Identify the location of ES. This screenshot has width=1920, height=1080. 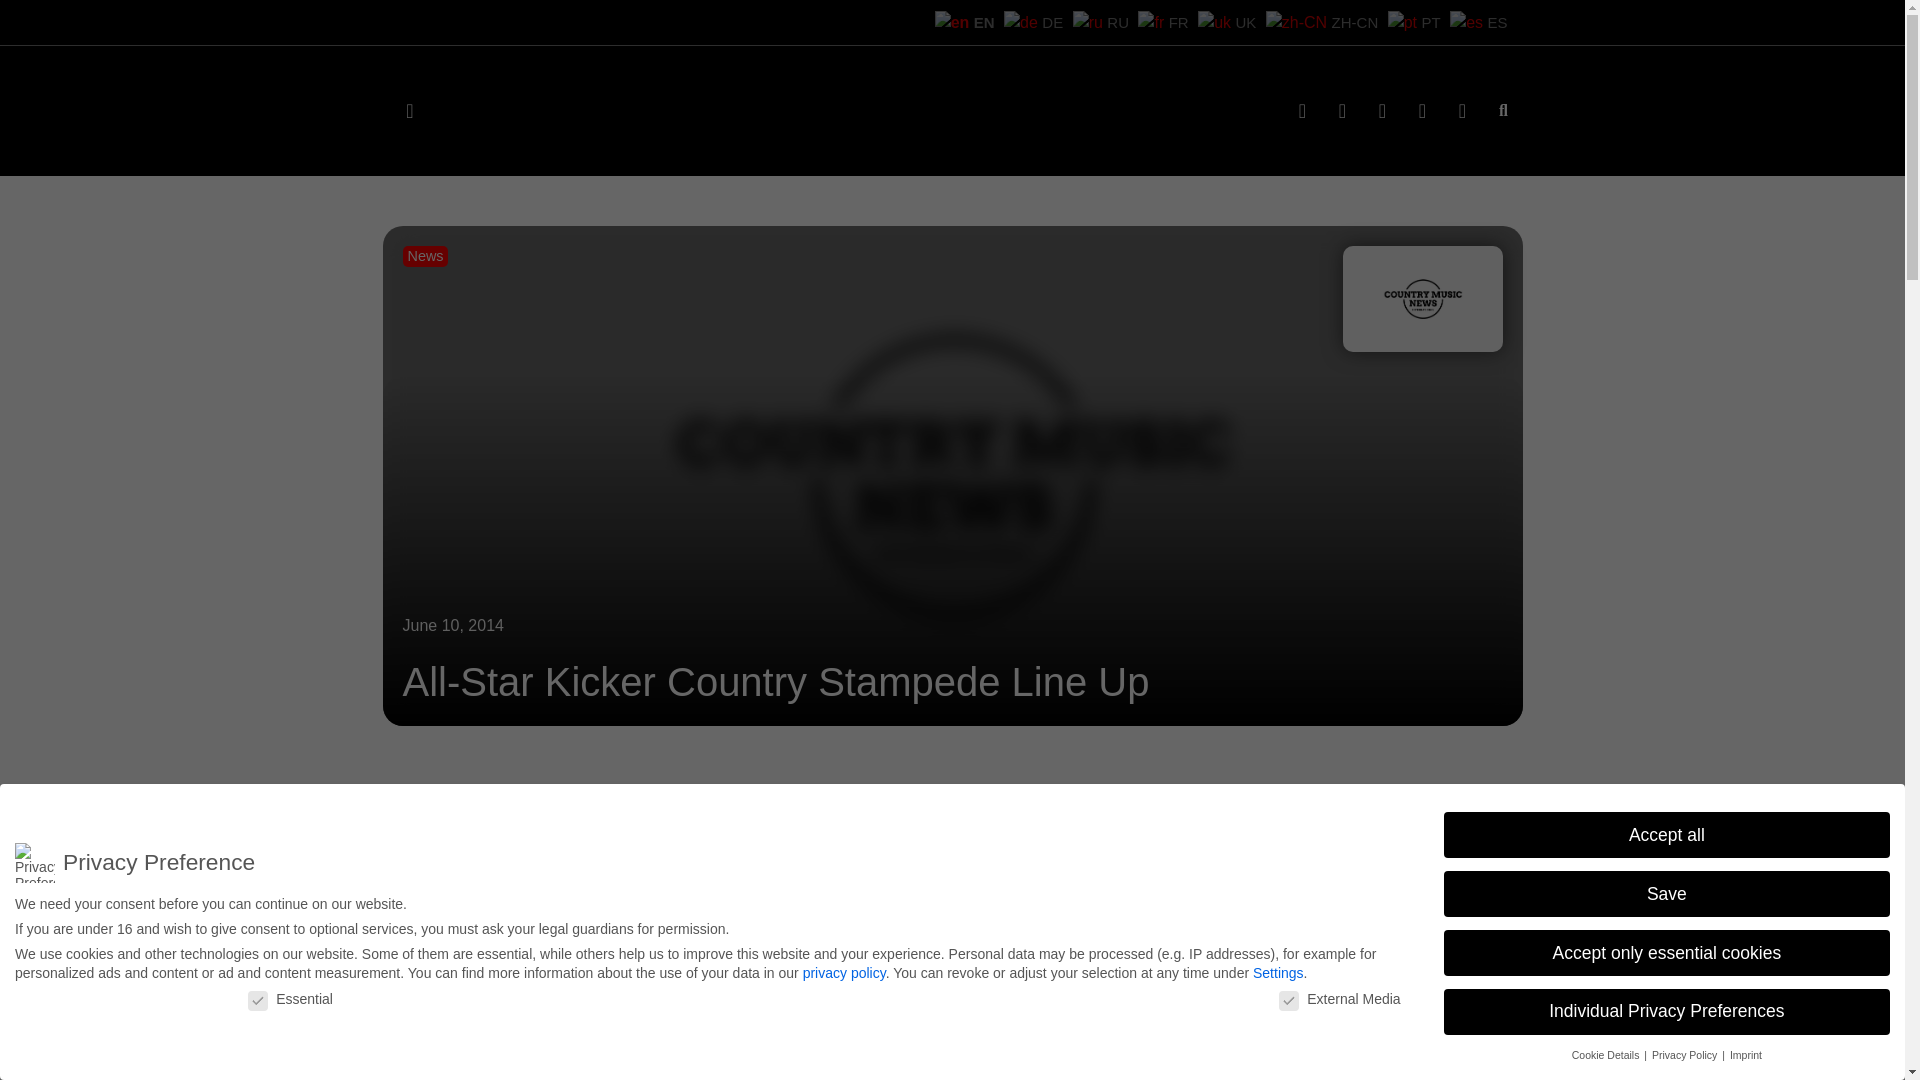
(1486, 21).